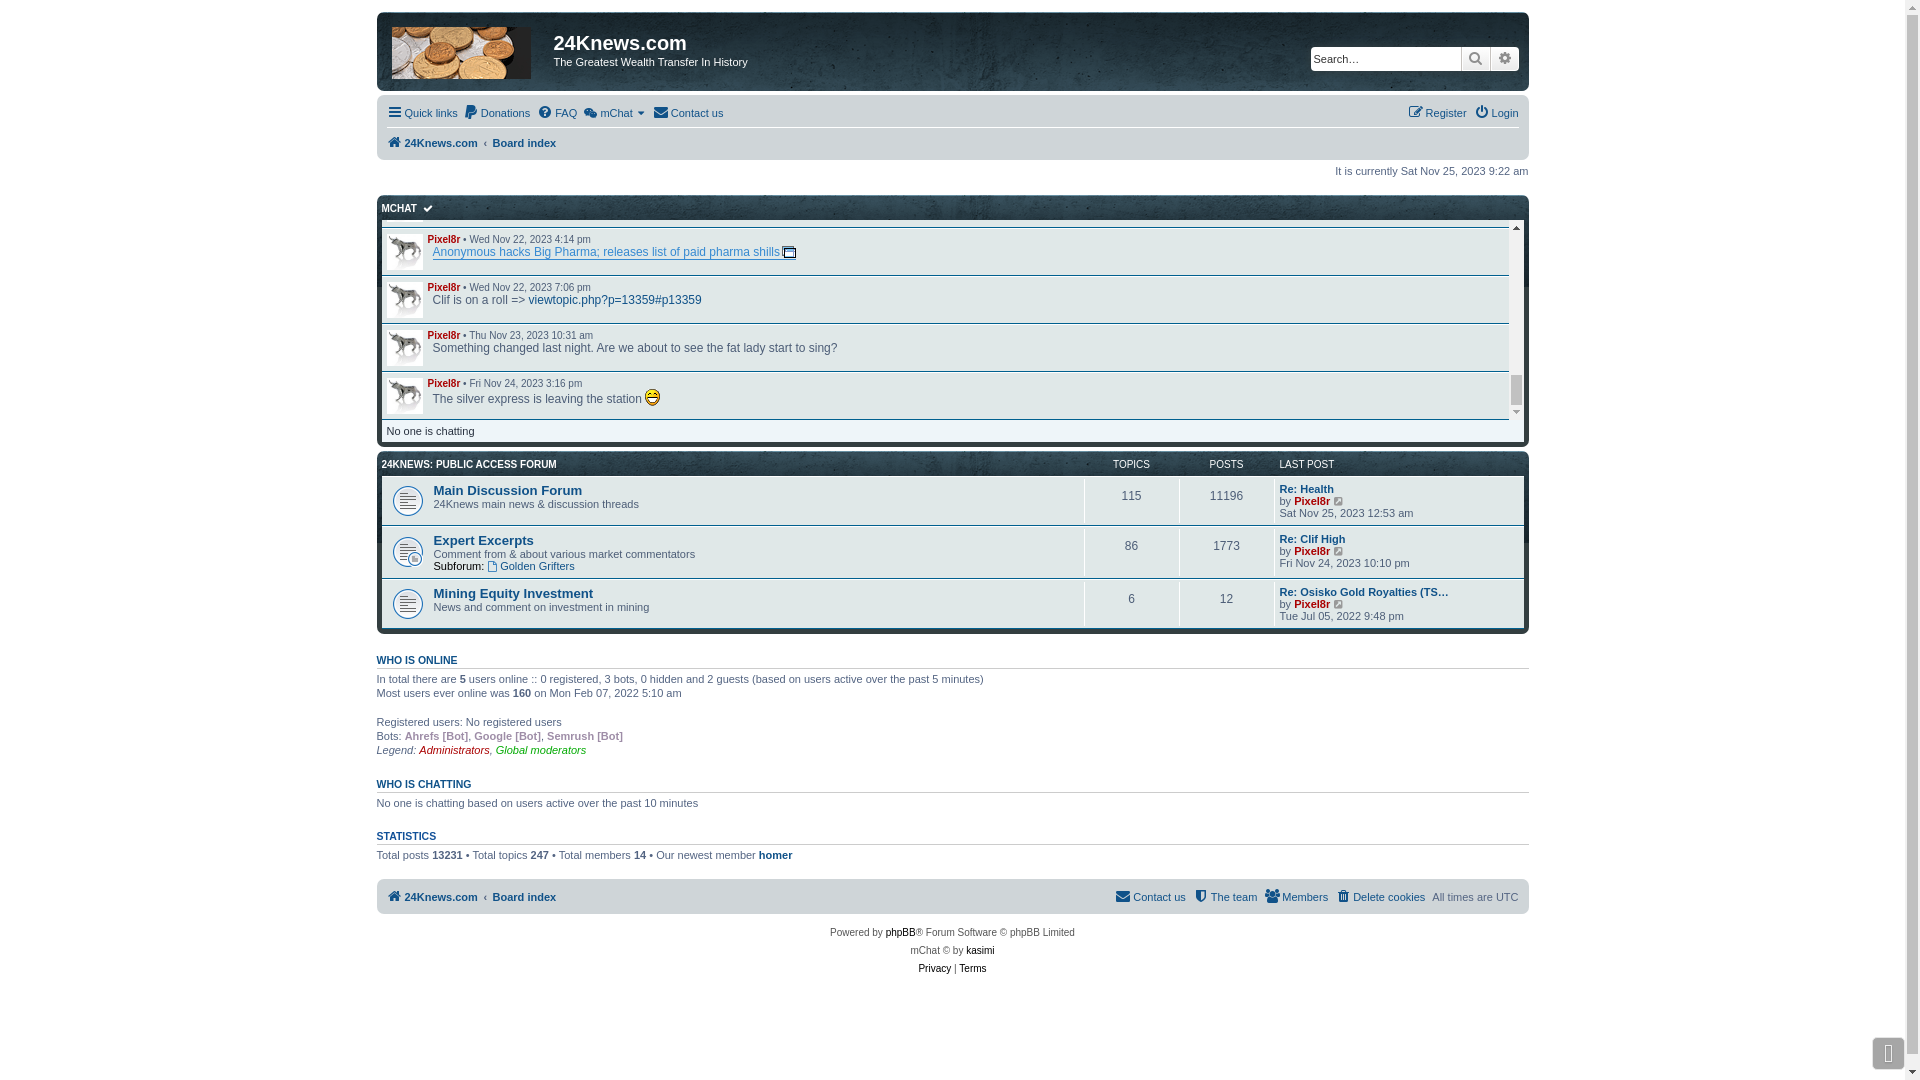 Image resolution: width=1920 pixels, height=1080 pixels. What do you see at coordinates (454, 750) in the screenshot?
I see `Administrators` at bounding box center [454, 750].